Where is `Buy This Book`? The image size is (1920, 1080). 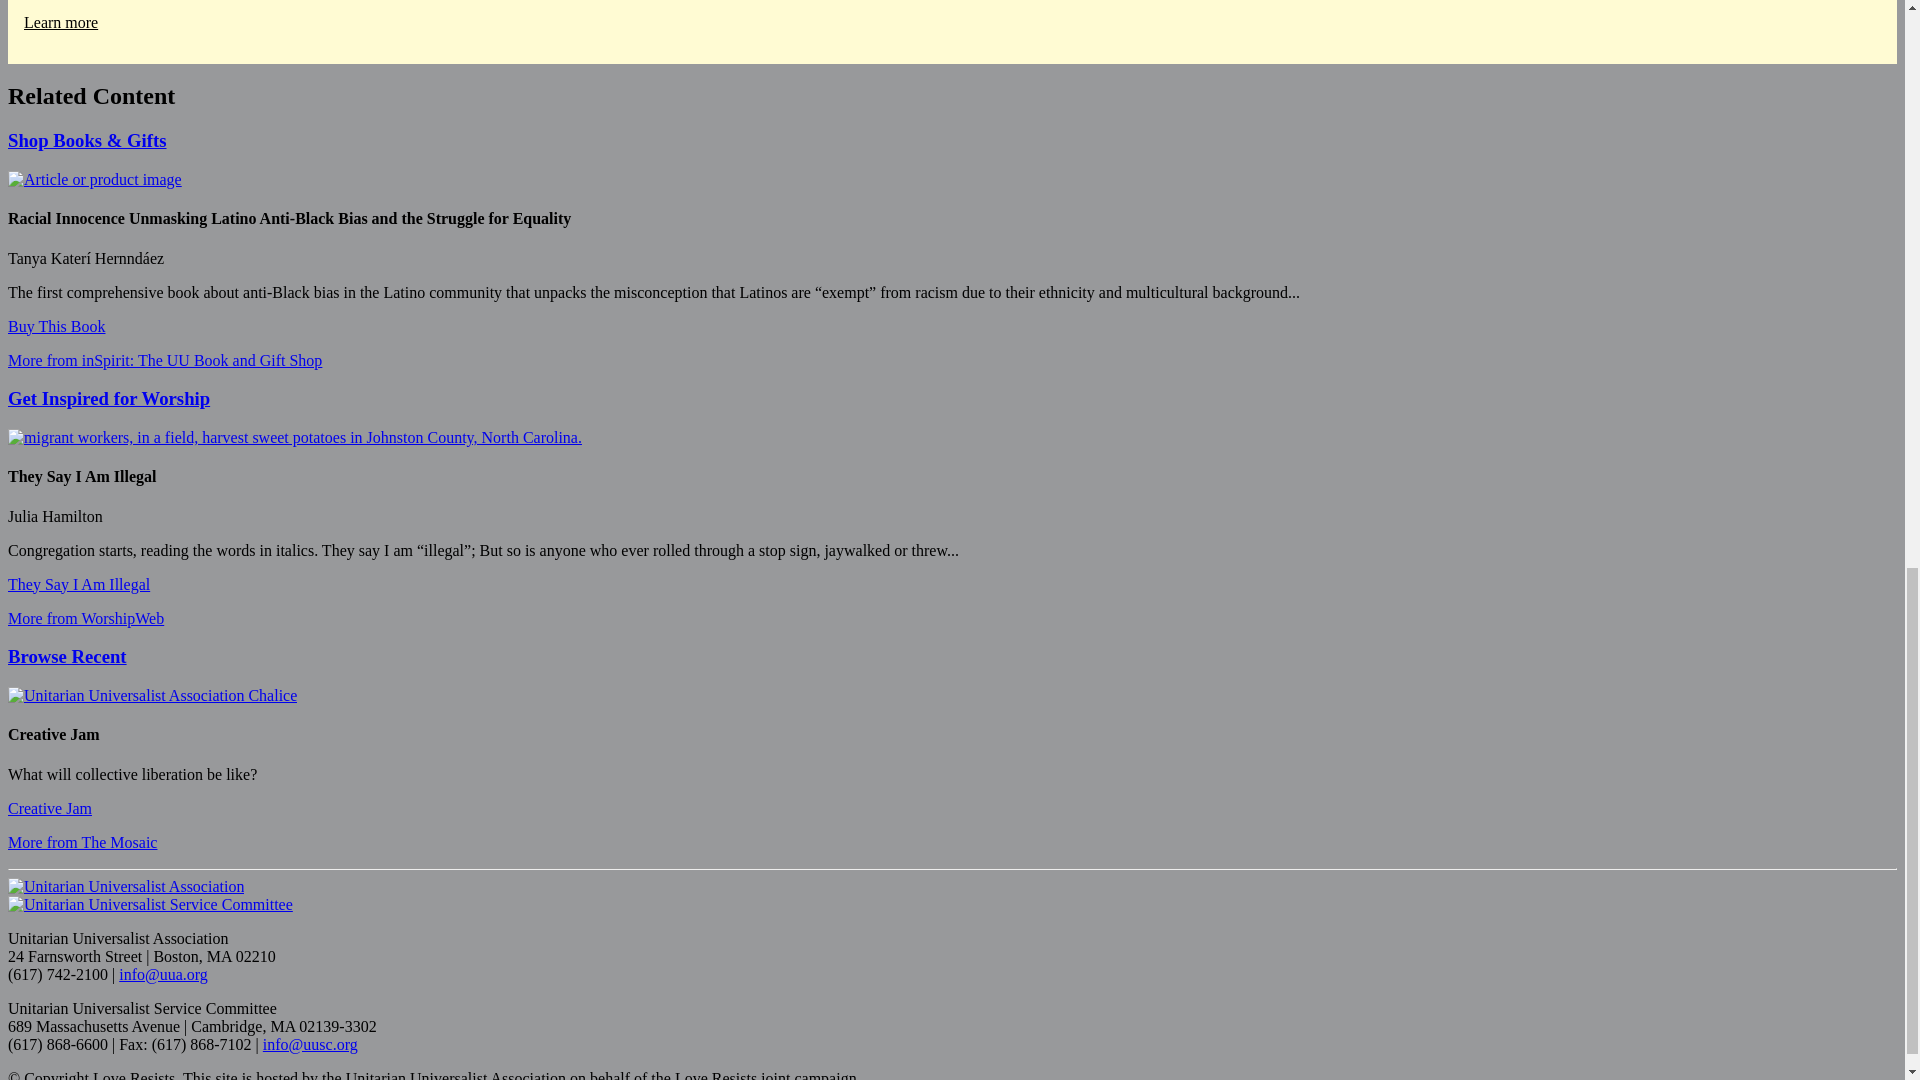 Buy This Book is located at coordinates (56, 326).